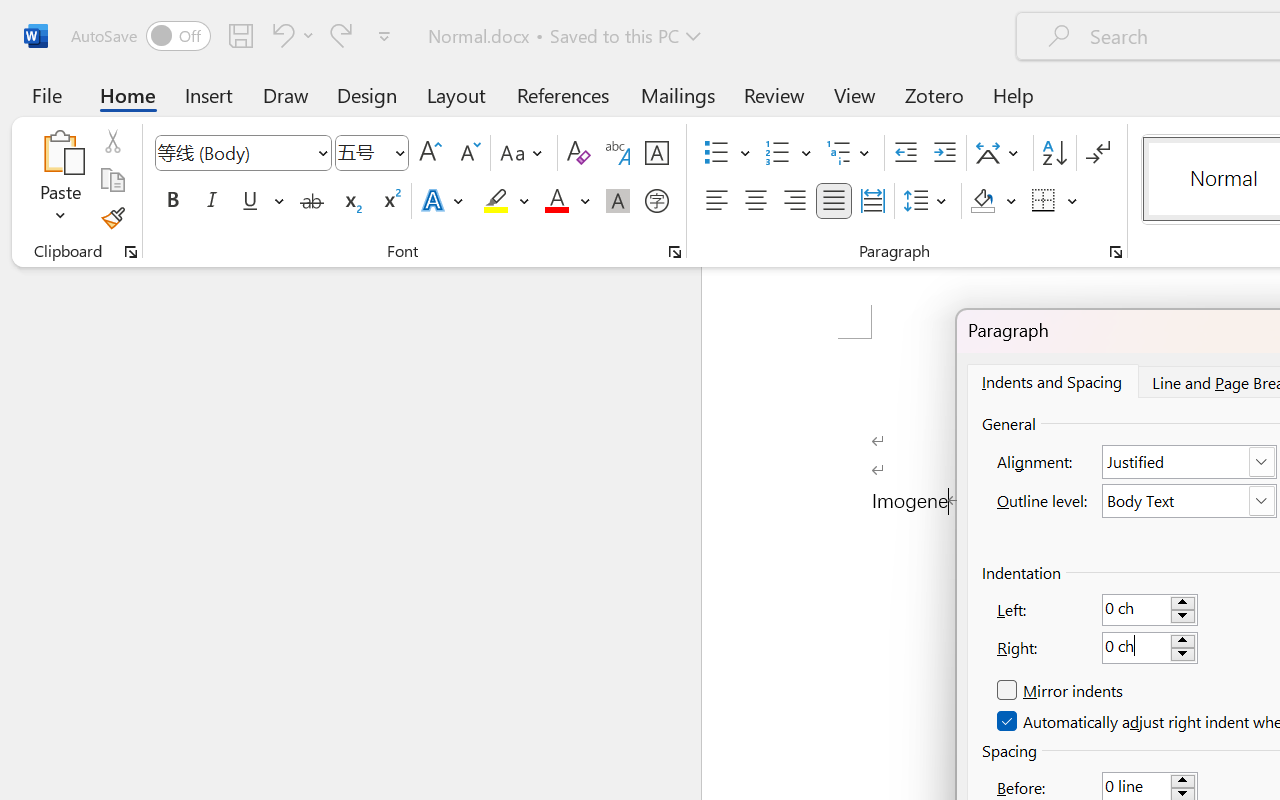 The height and width of the screenshot is (800, 1280). I want to click on Redo Style, so click(341, 35).